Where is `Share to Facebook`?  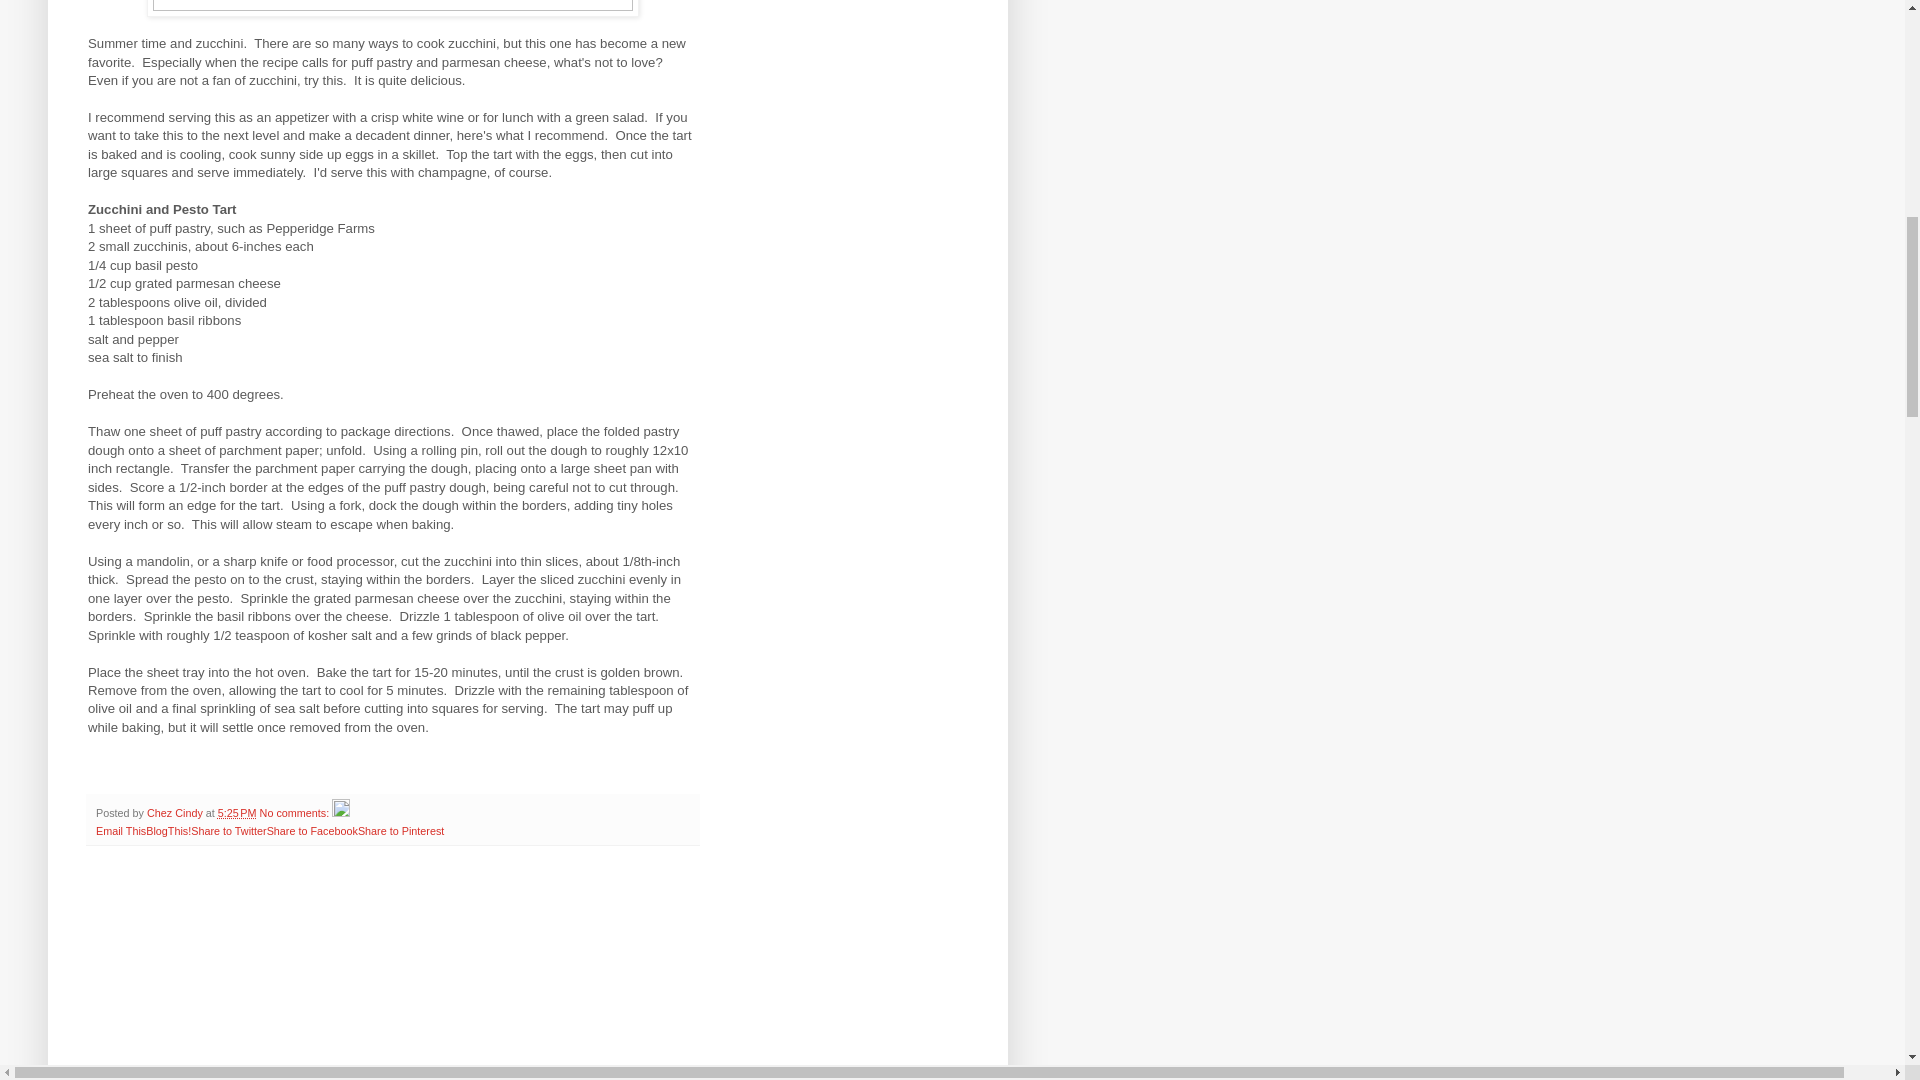 Share to Facebook is located at coordinates (312, 831).